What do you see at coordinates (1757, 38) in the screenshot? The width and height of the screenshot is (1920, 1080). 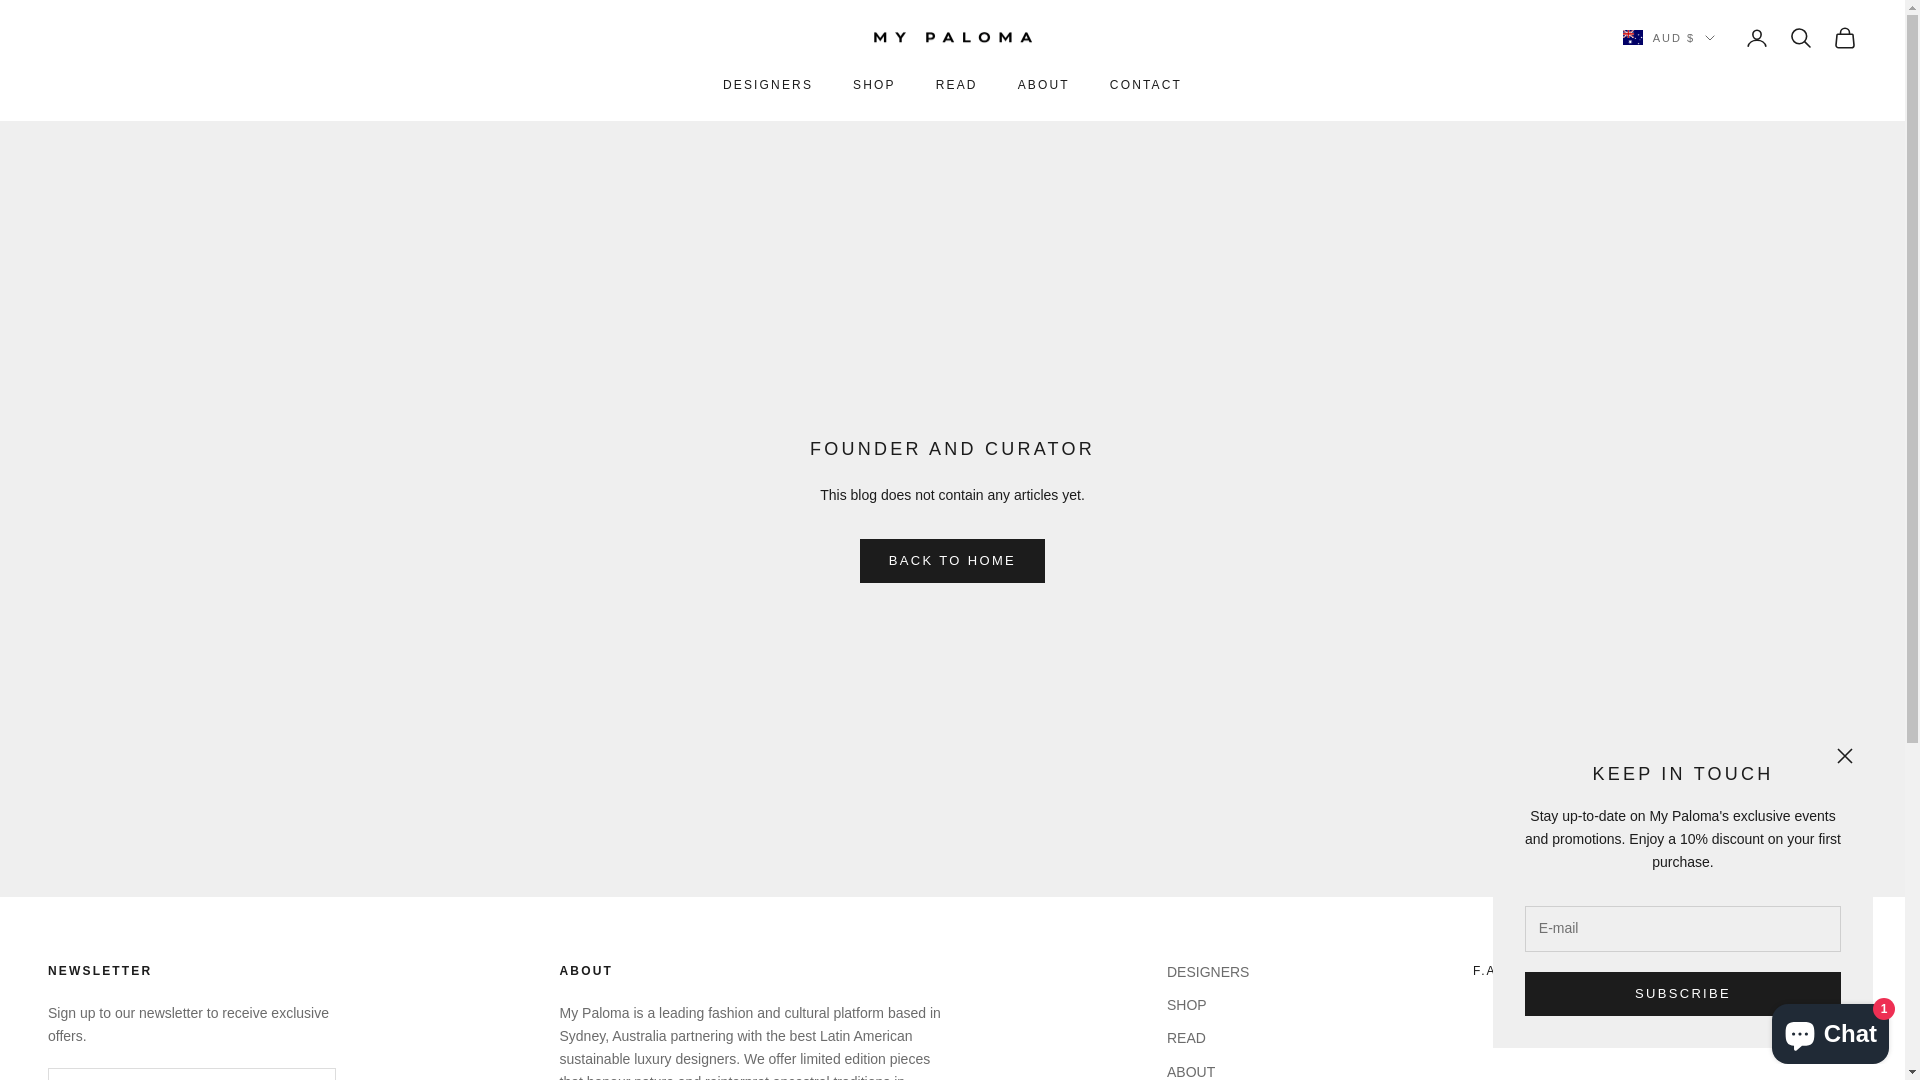 I see `Open account page` at bounding box center [1757, 38].